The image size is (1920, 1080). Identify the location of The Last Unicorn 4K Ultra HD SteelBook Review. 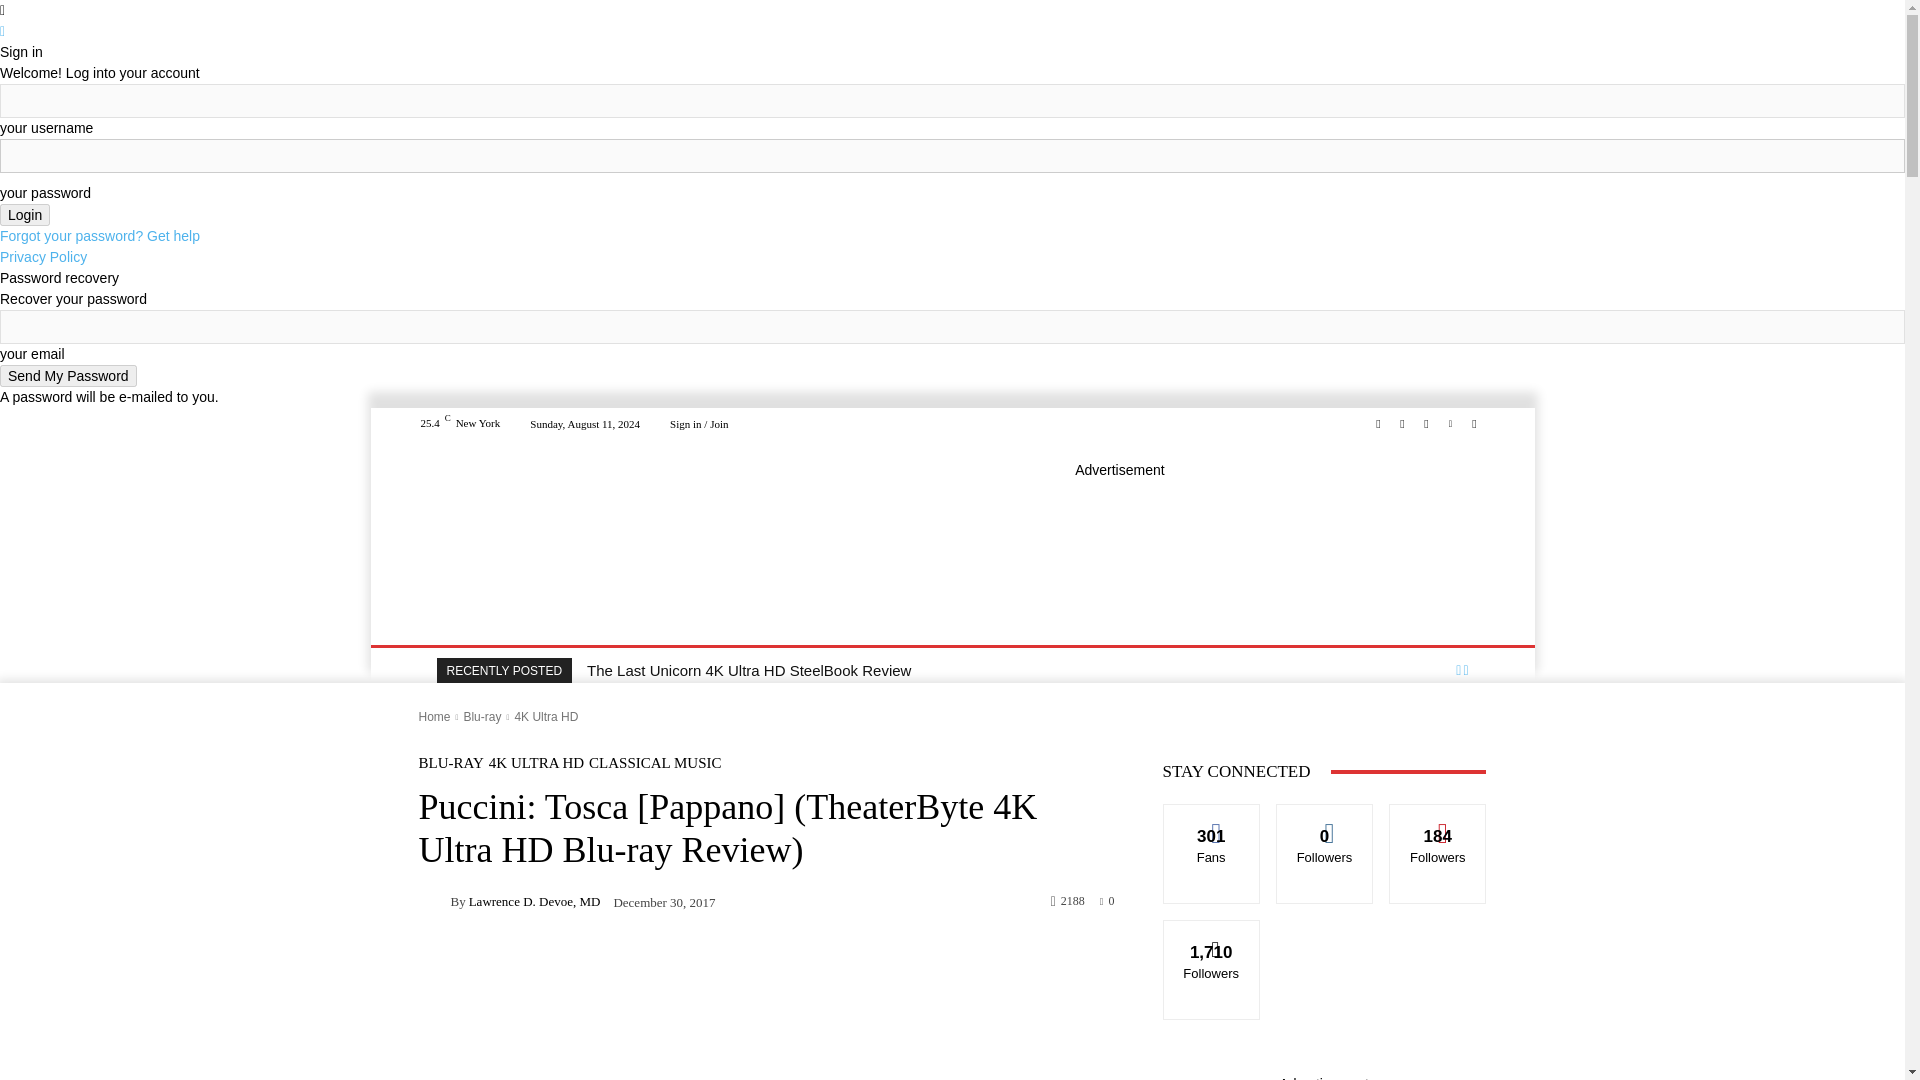
(748, 670).